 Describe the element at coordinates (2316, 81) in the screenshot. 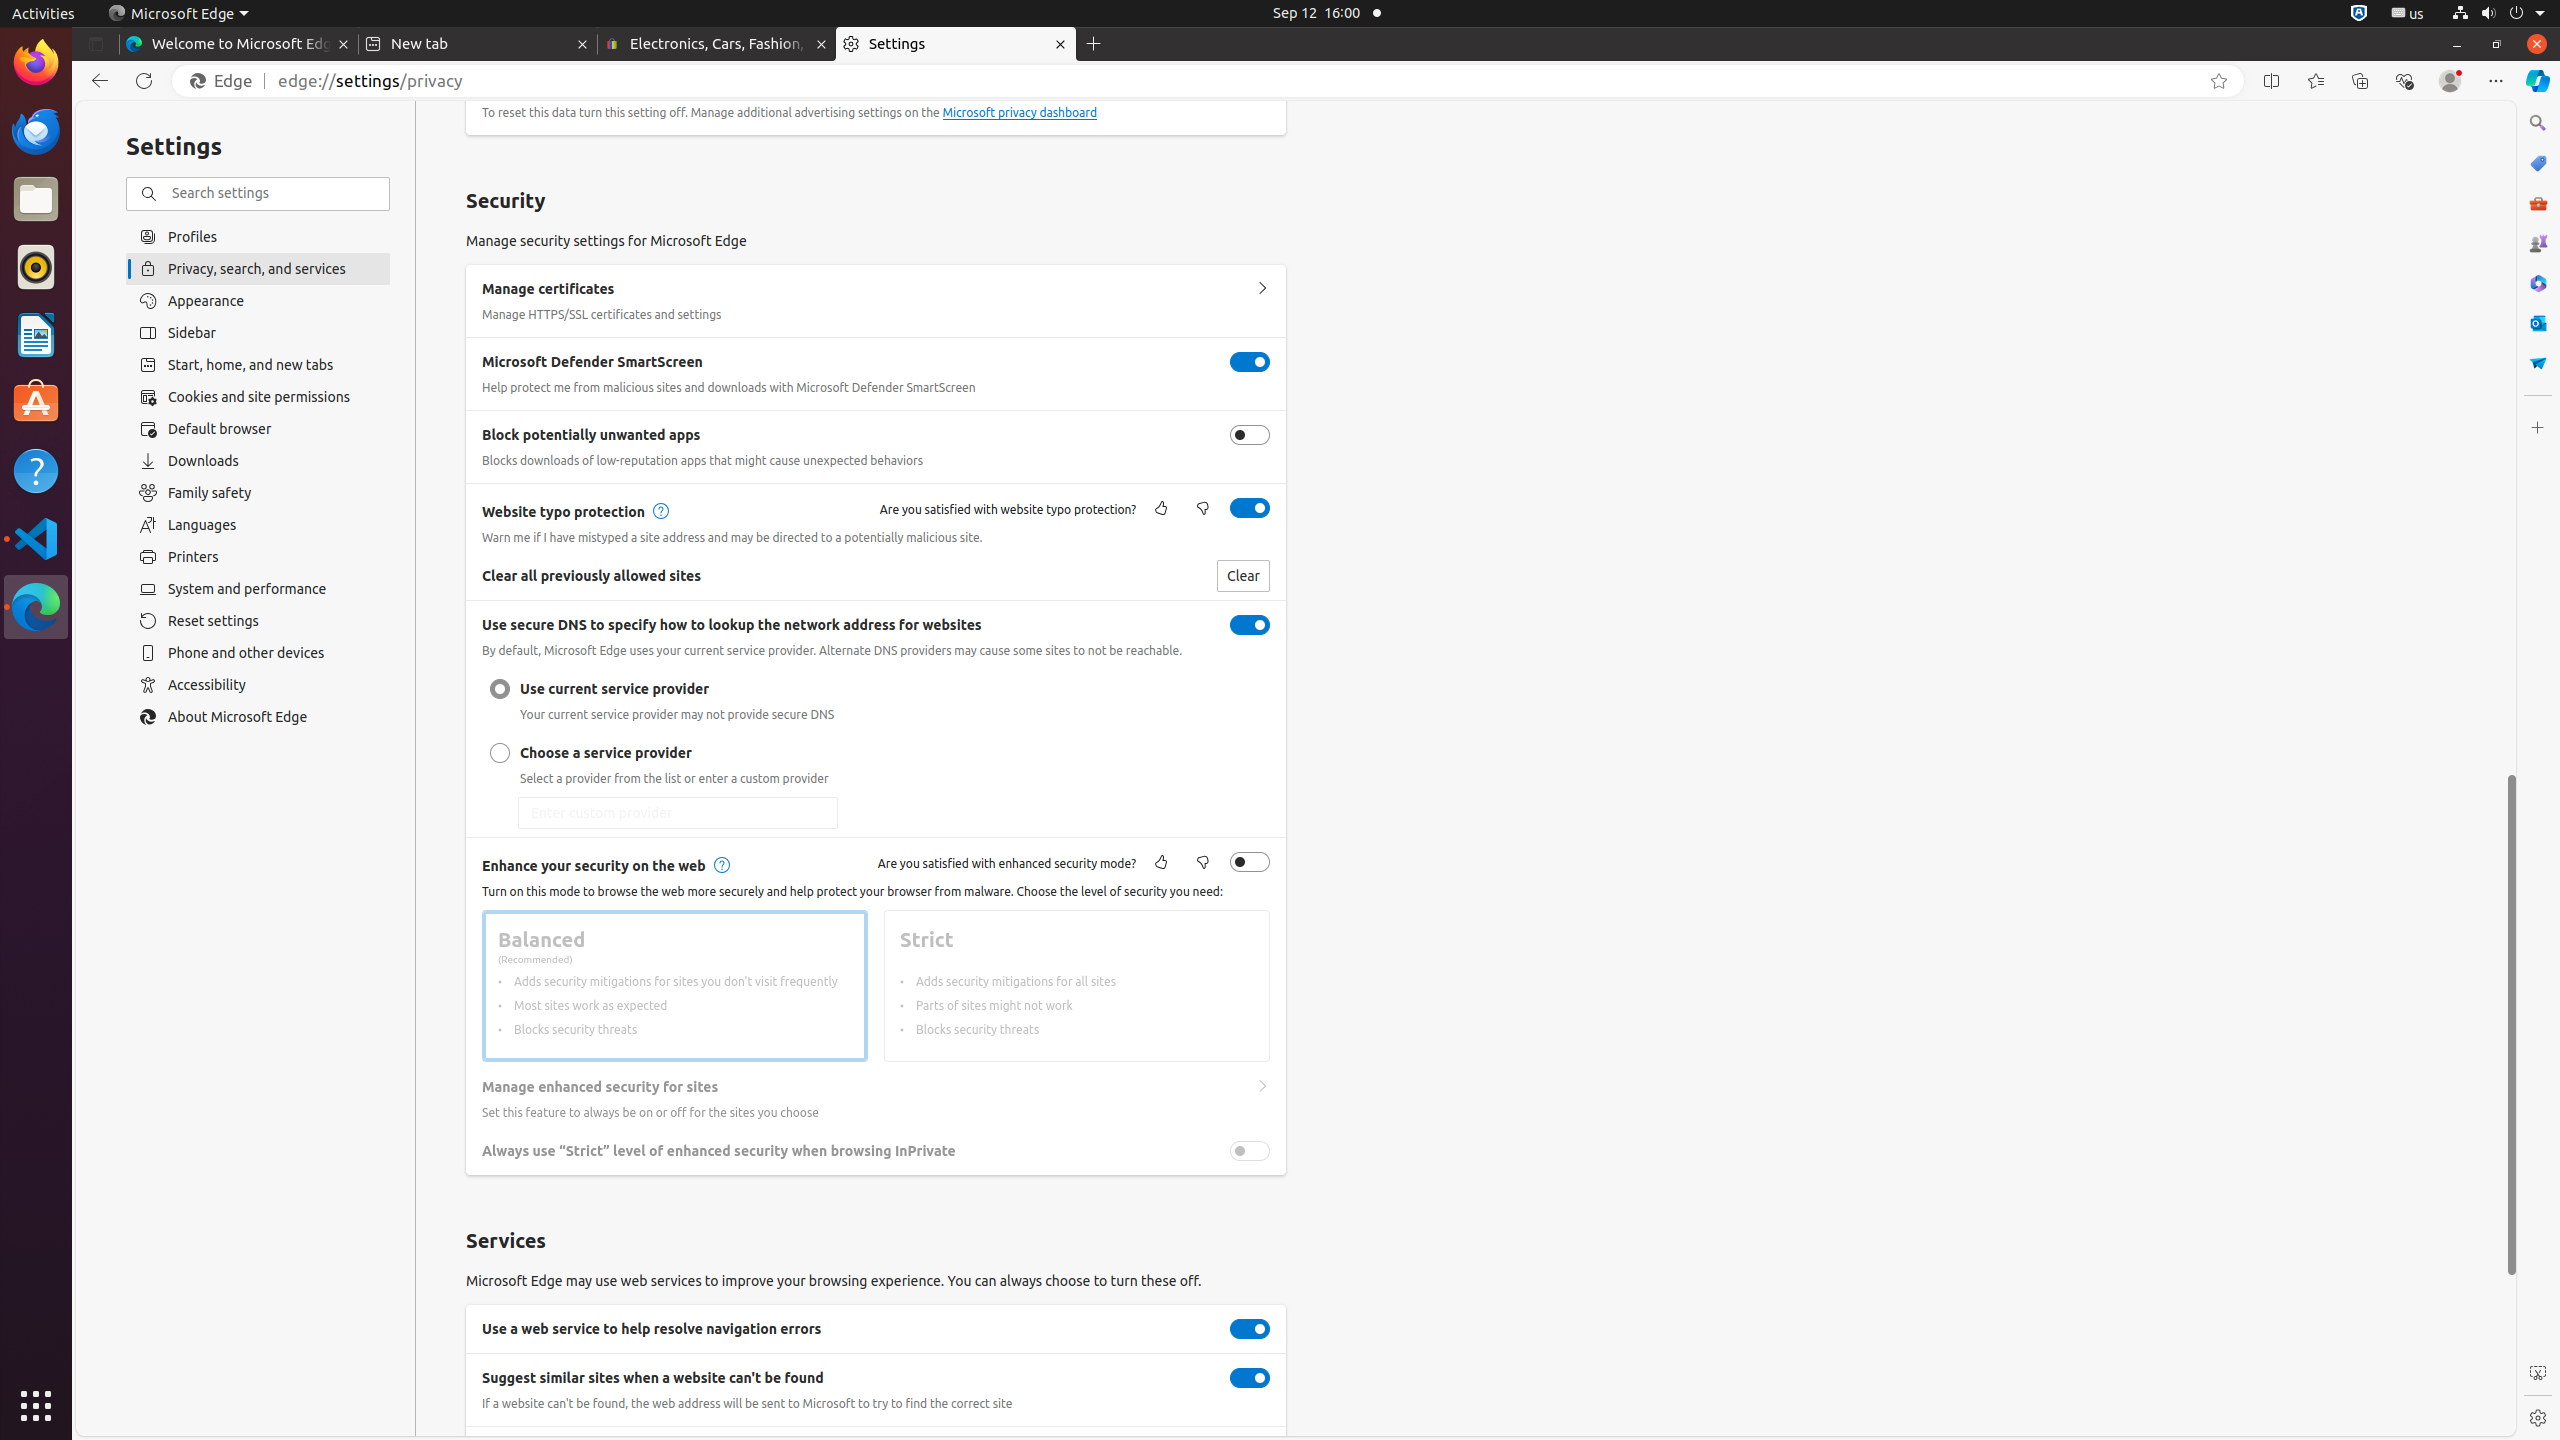

I see `Favorites` at that location.